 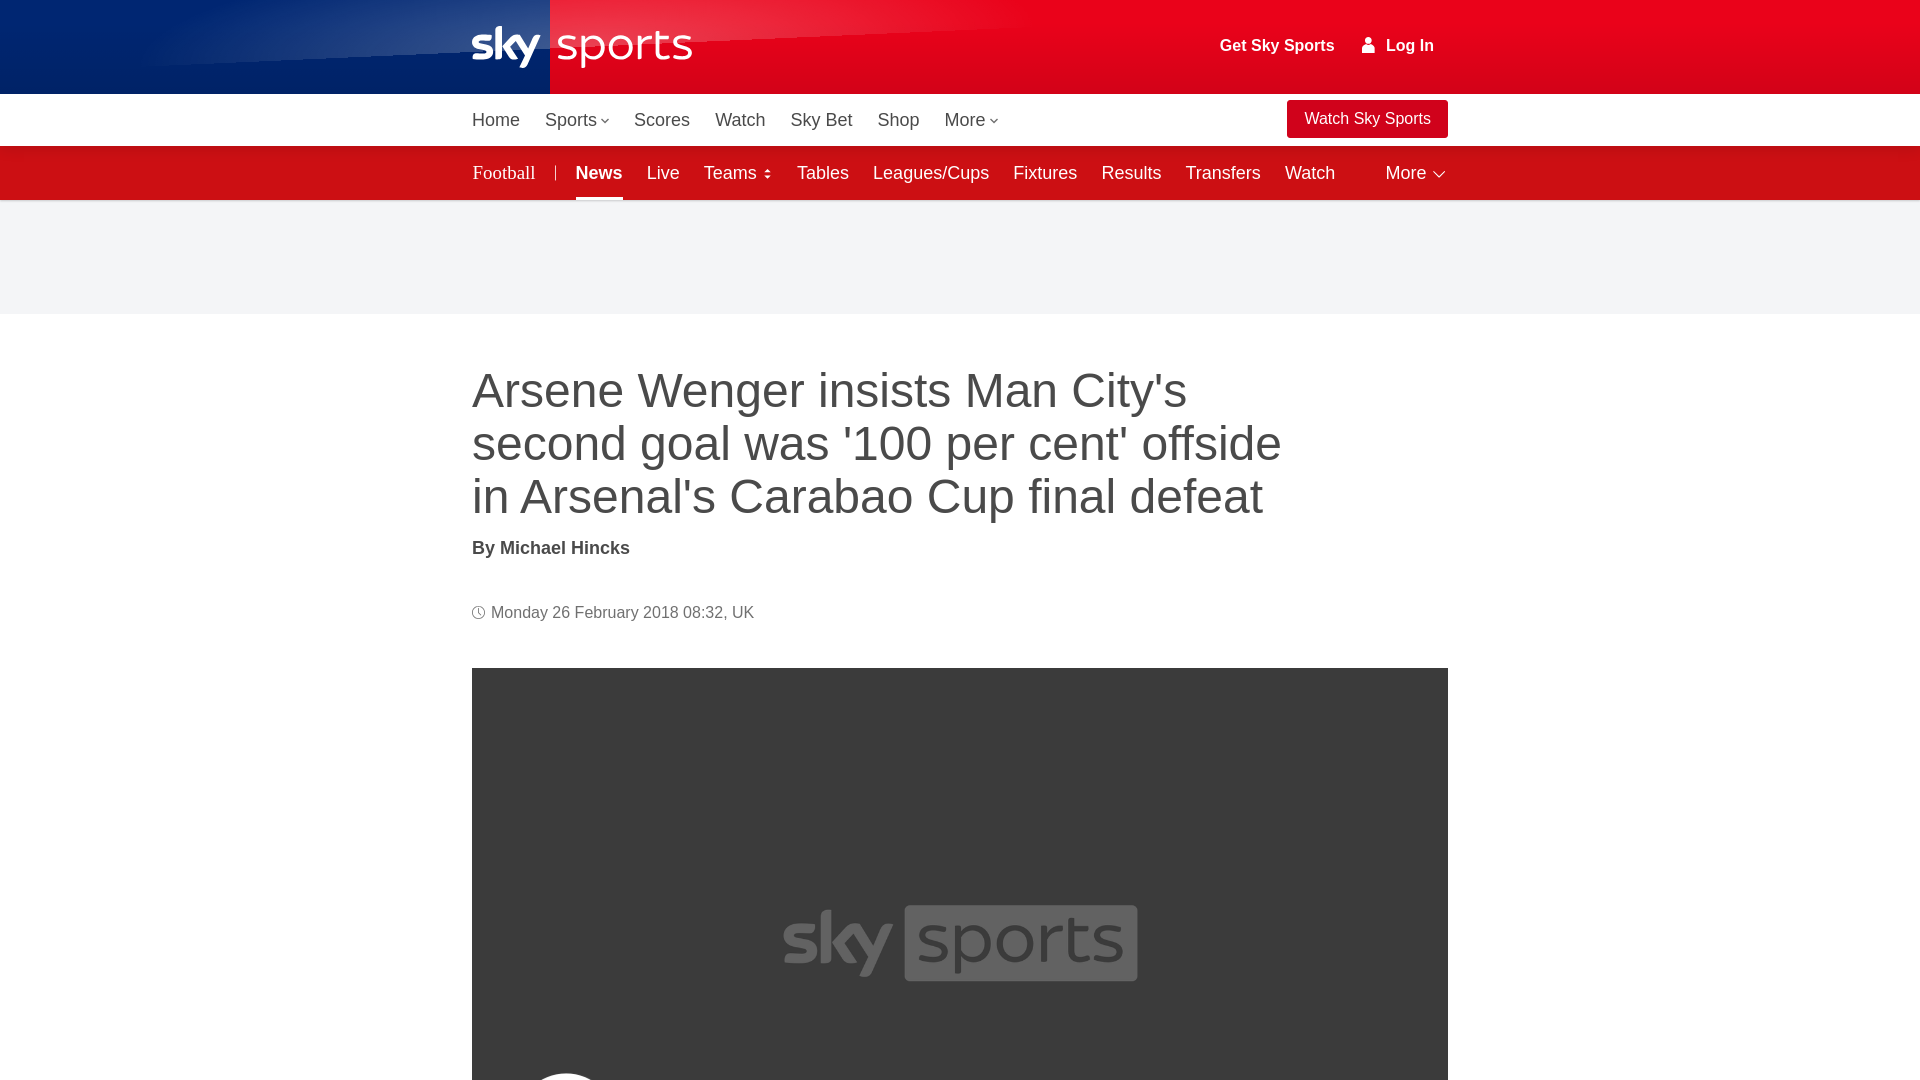 I want to click on Watch, so click(x=740, y=120).